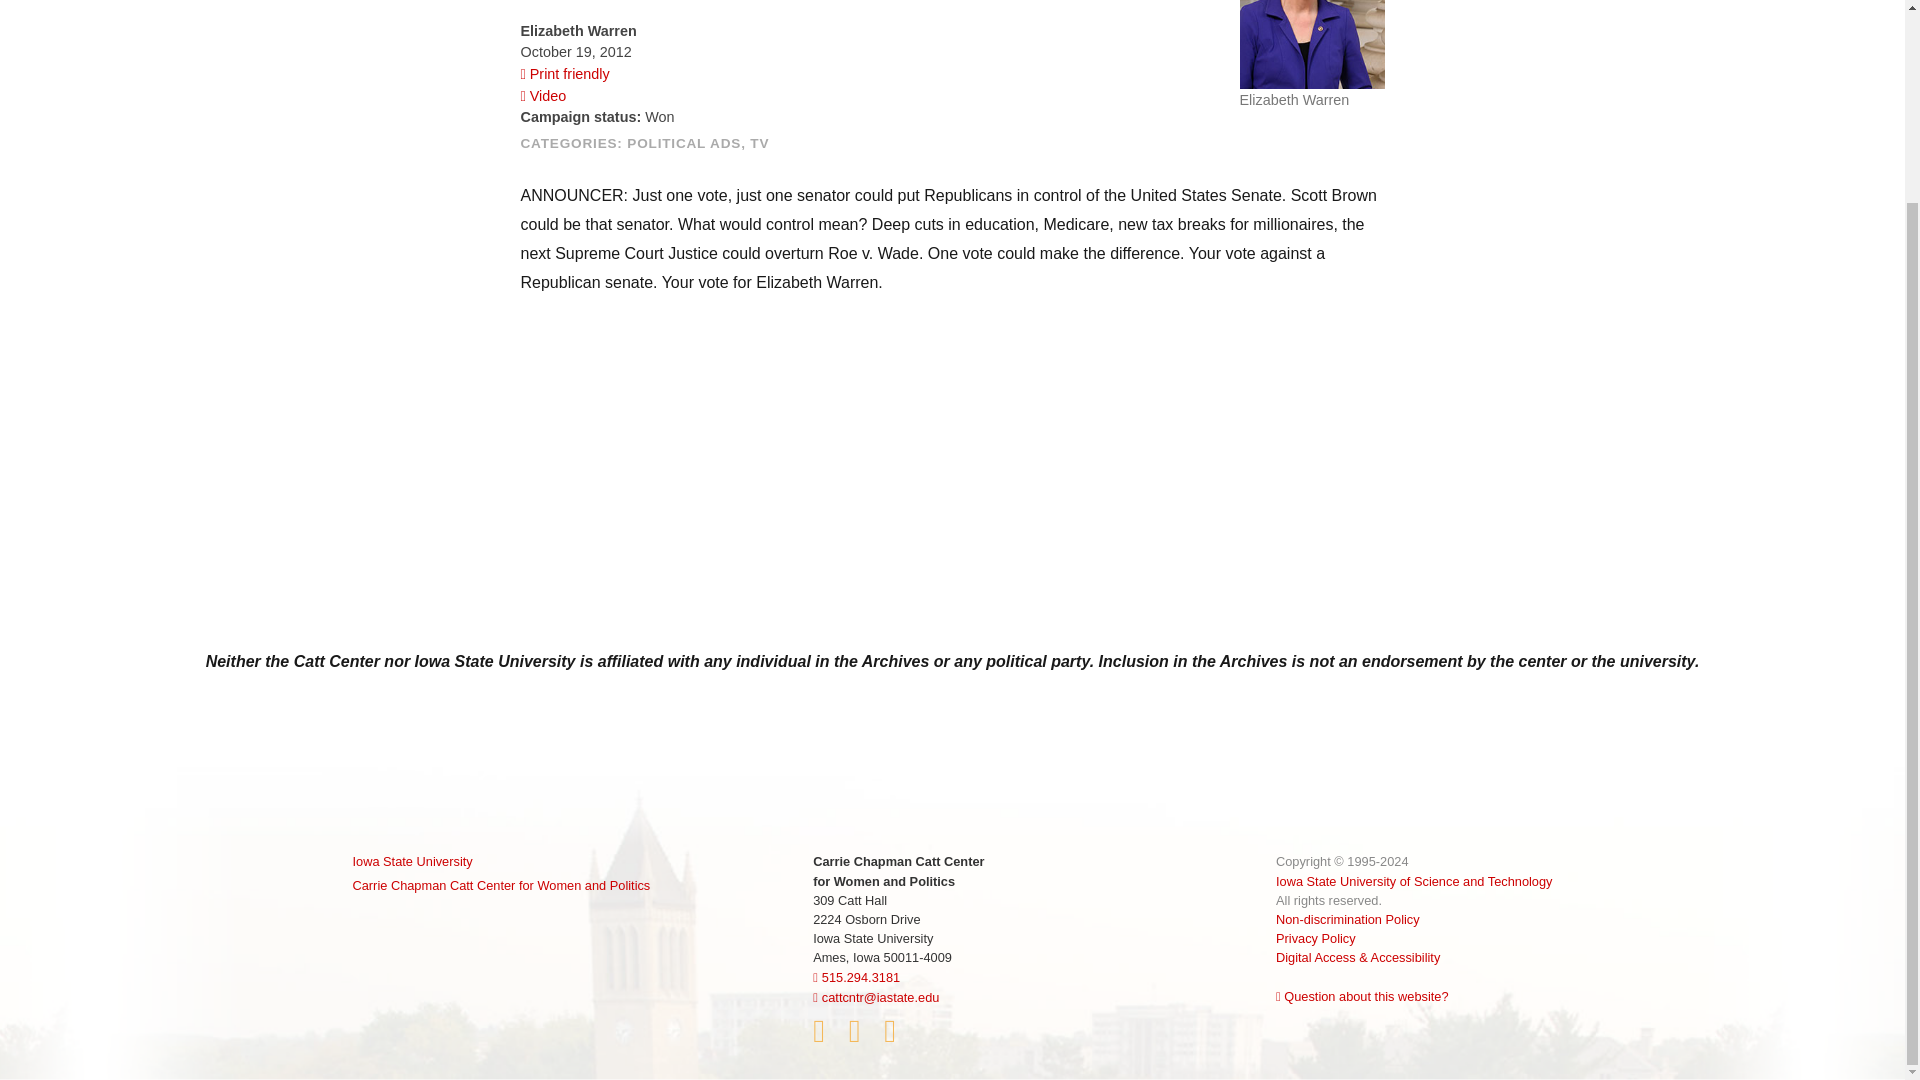  What do you see at coordinates (1312, 44) in the screenshot?
I see `Elizabeth  Warren` at bounding box center [1312, 44].